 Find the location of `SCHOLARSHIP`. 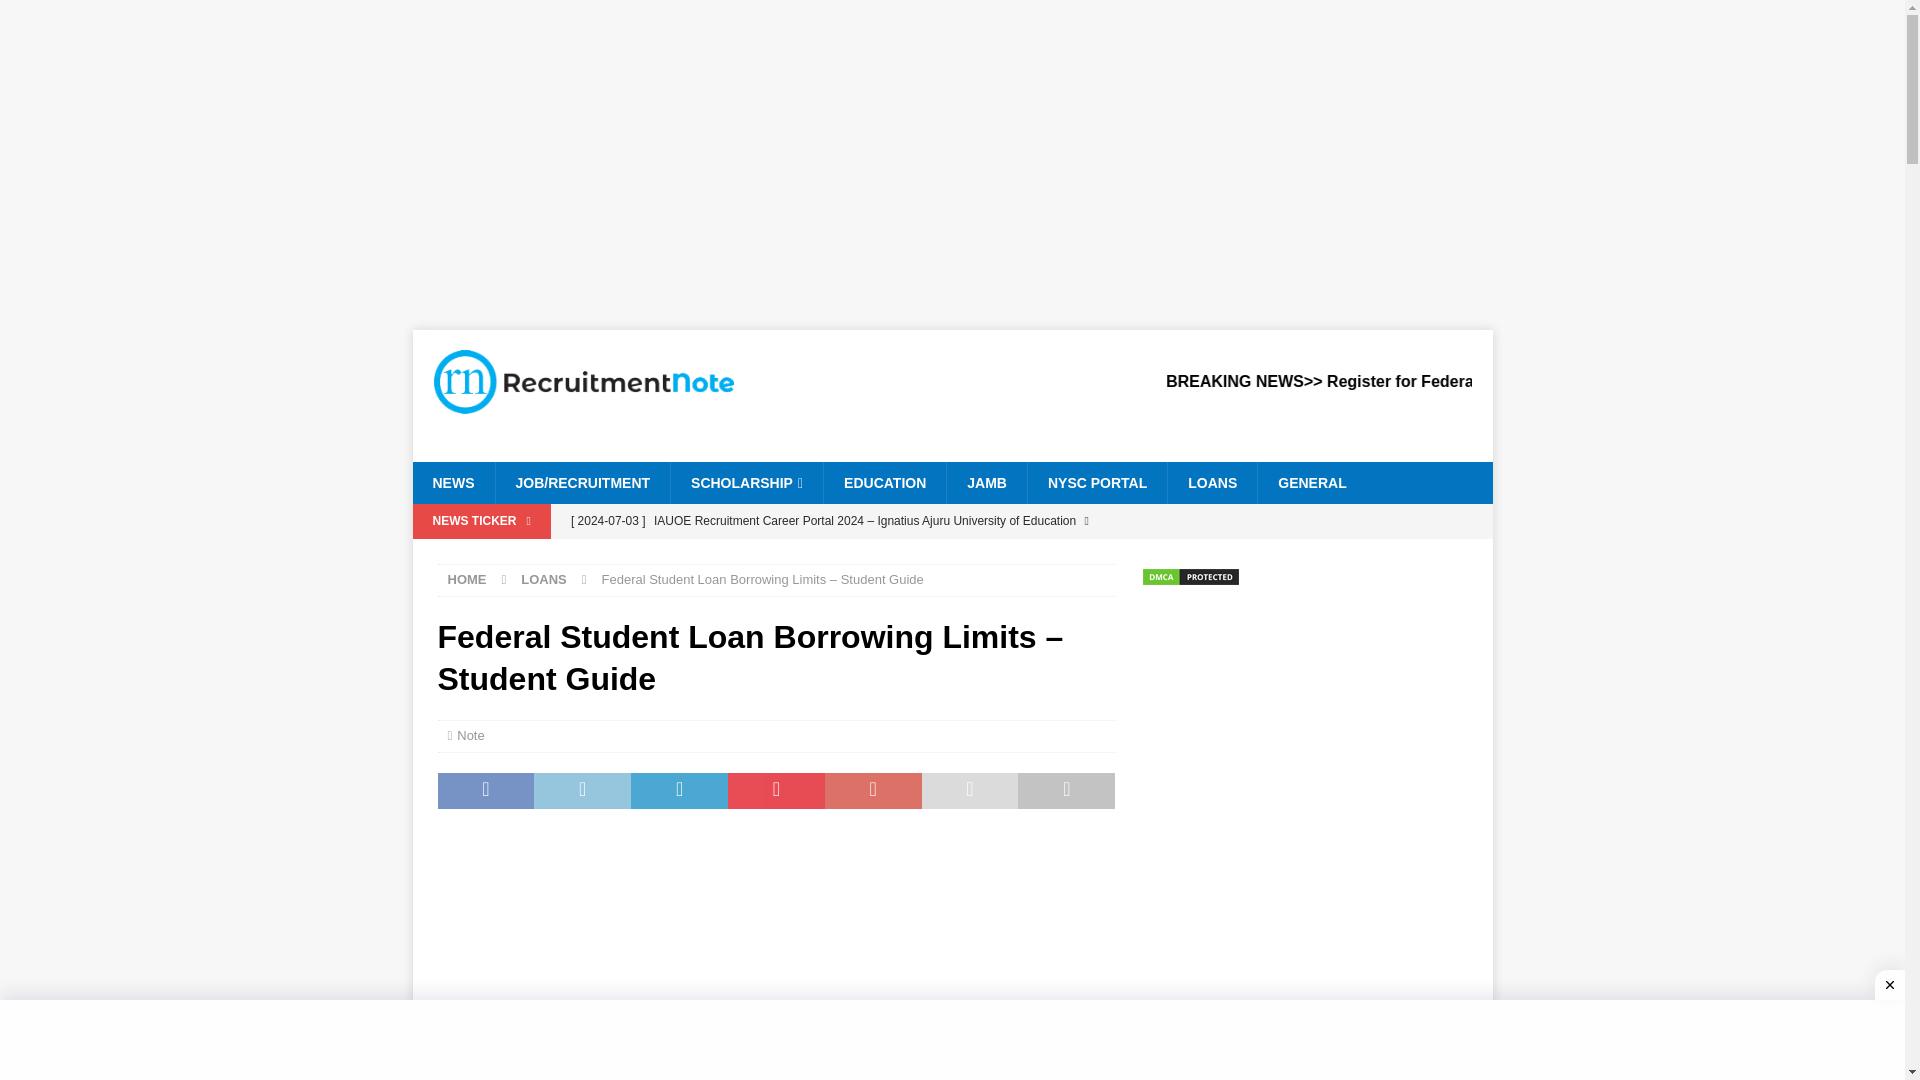

SCHOLARSHIP is located at coordinates (746, 483).